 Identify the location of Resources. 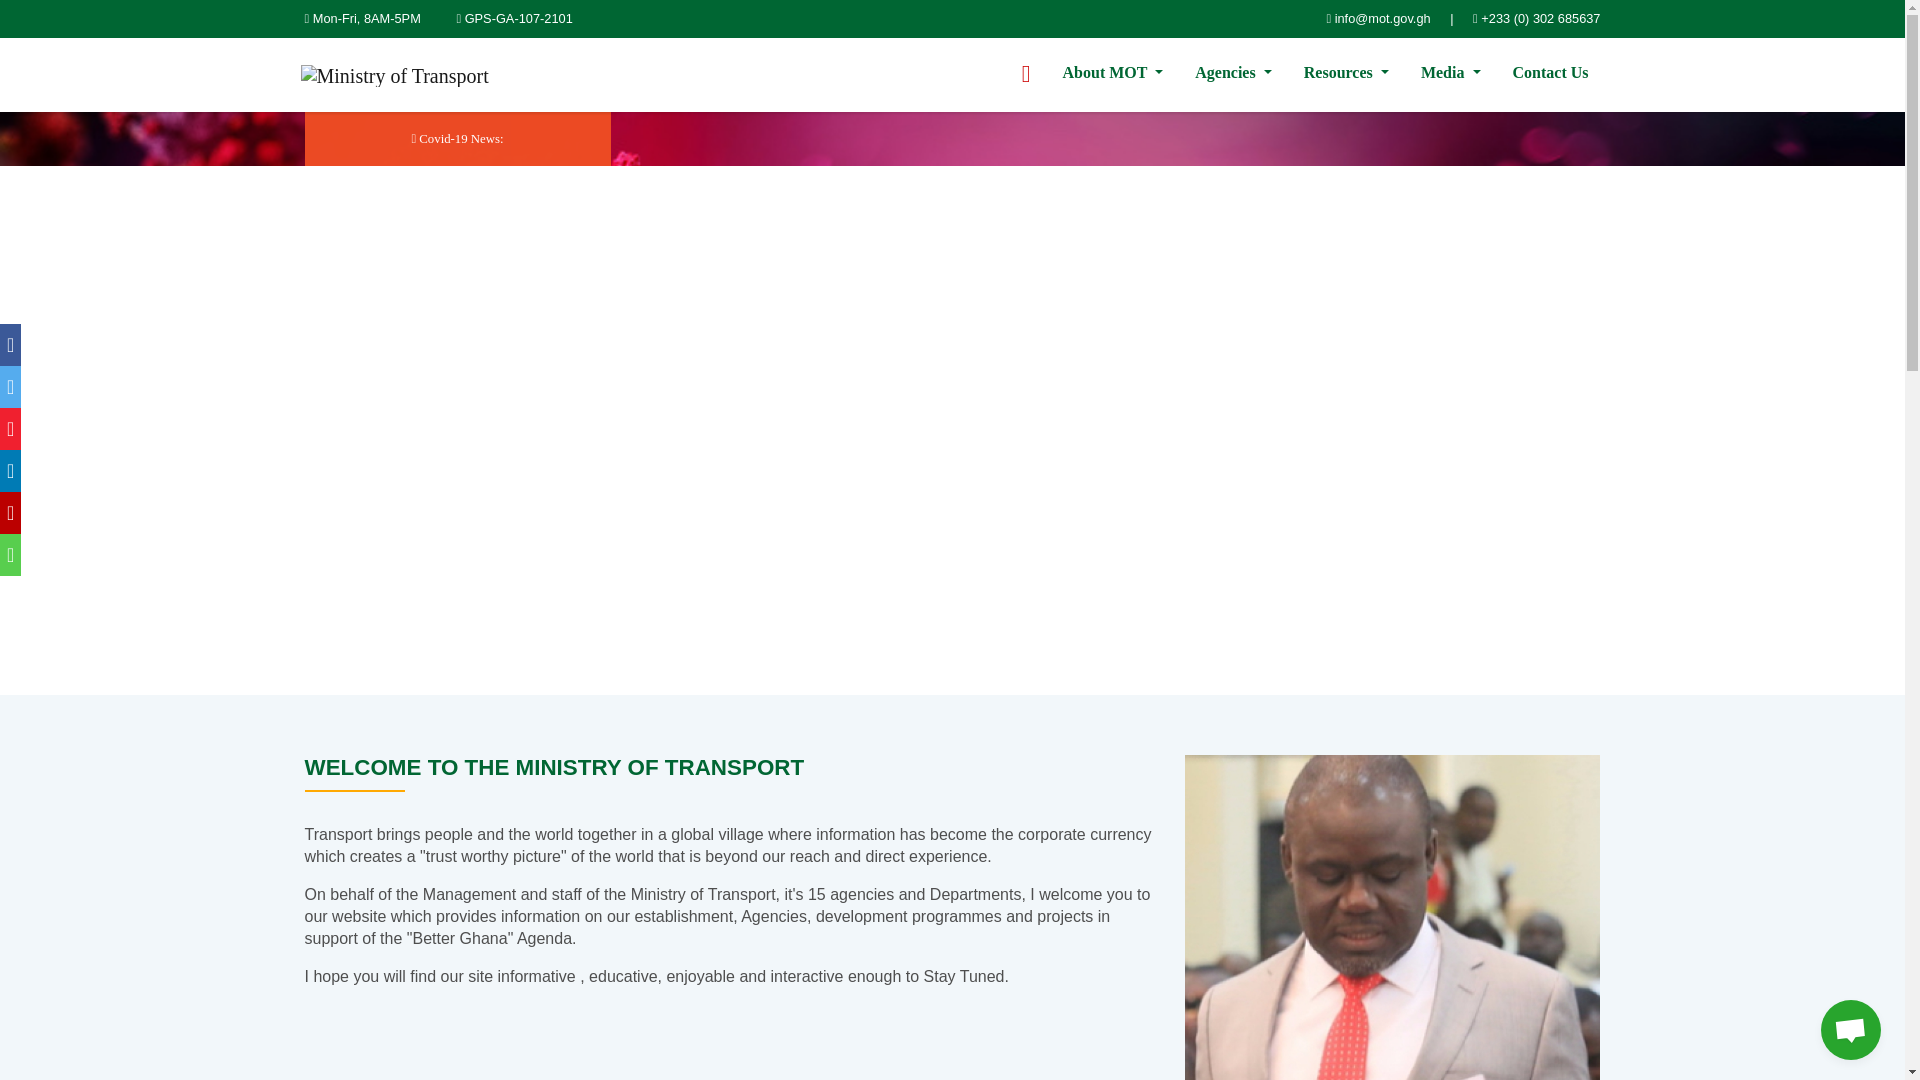
(1346, 72).